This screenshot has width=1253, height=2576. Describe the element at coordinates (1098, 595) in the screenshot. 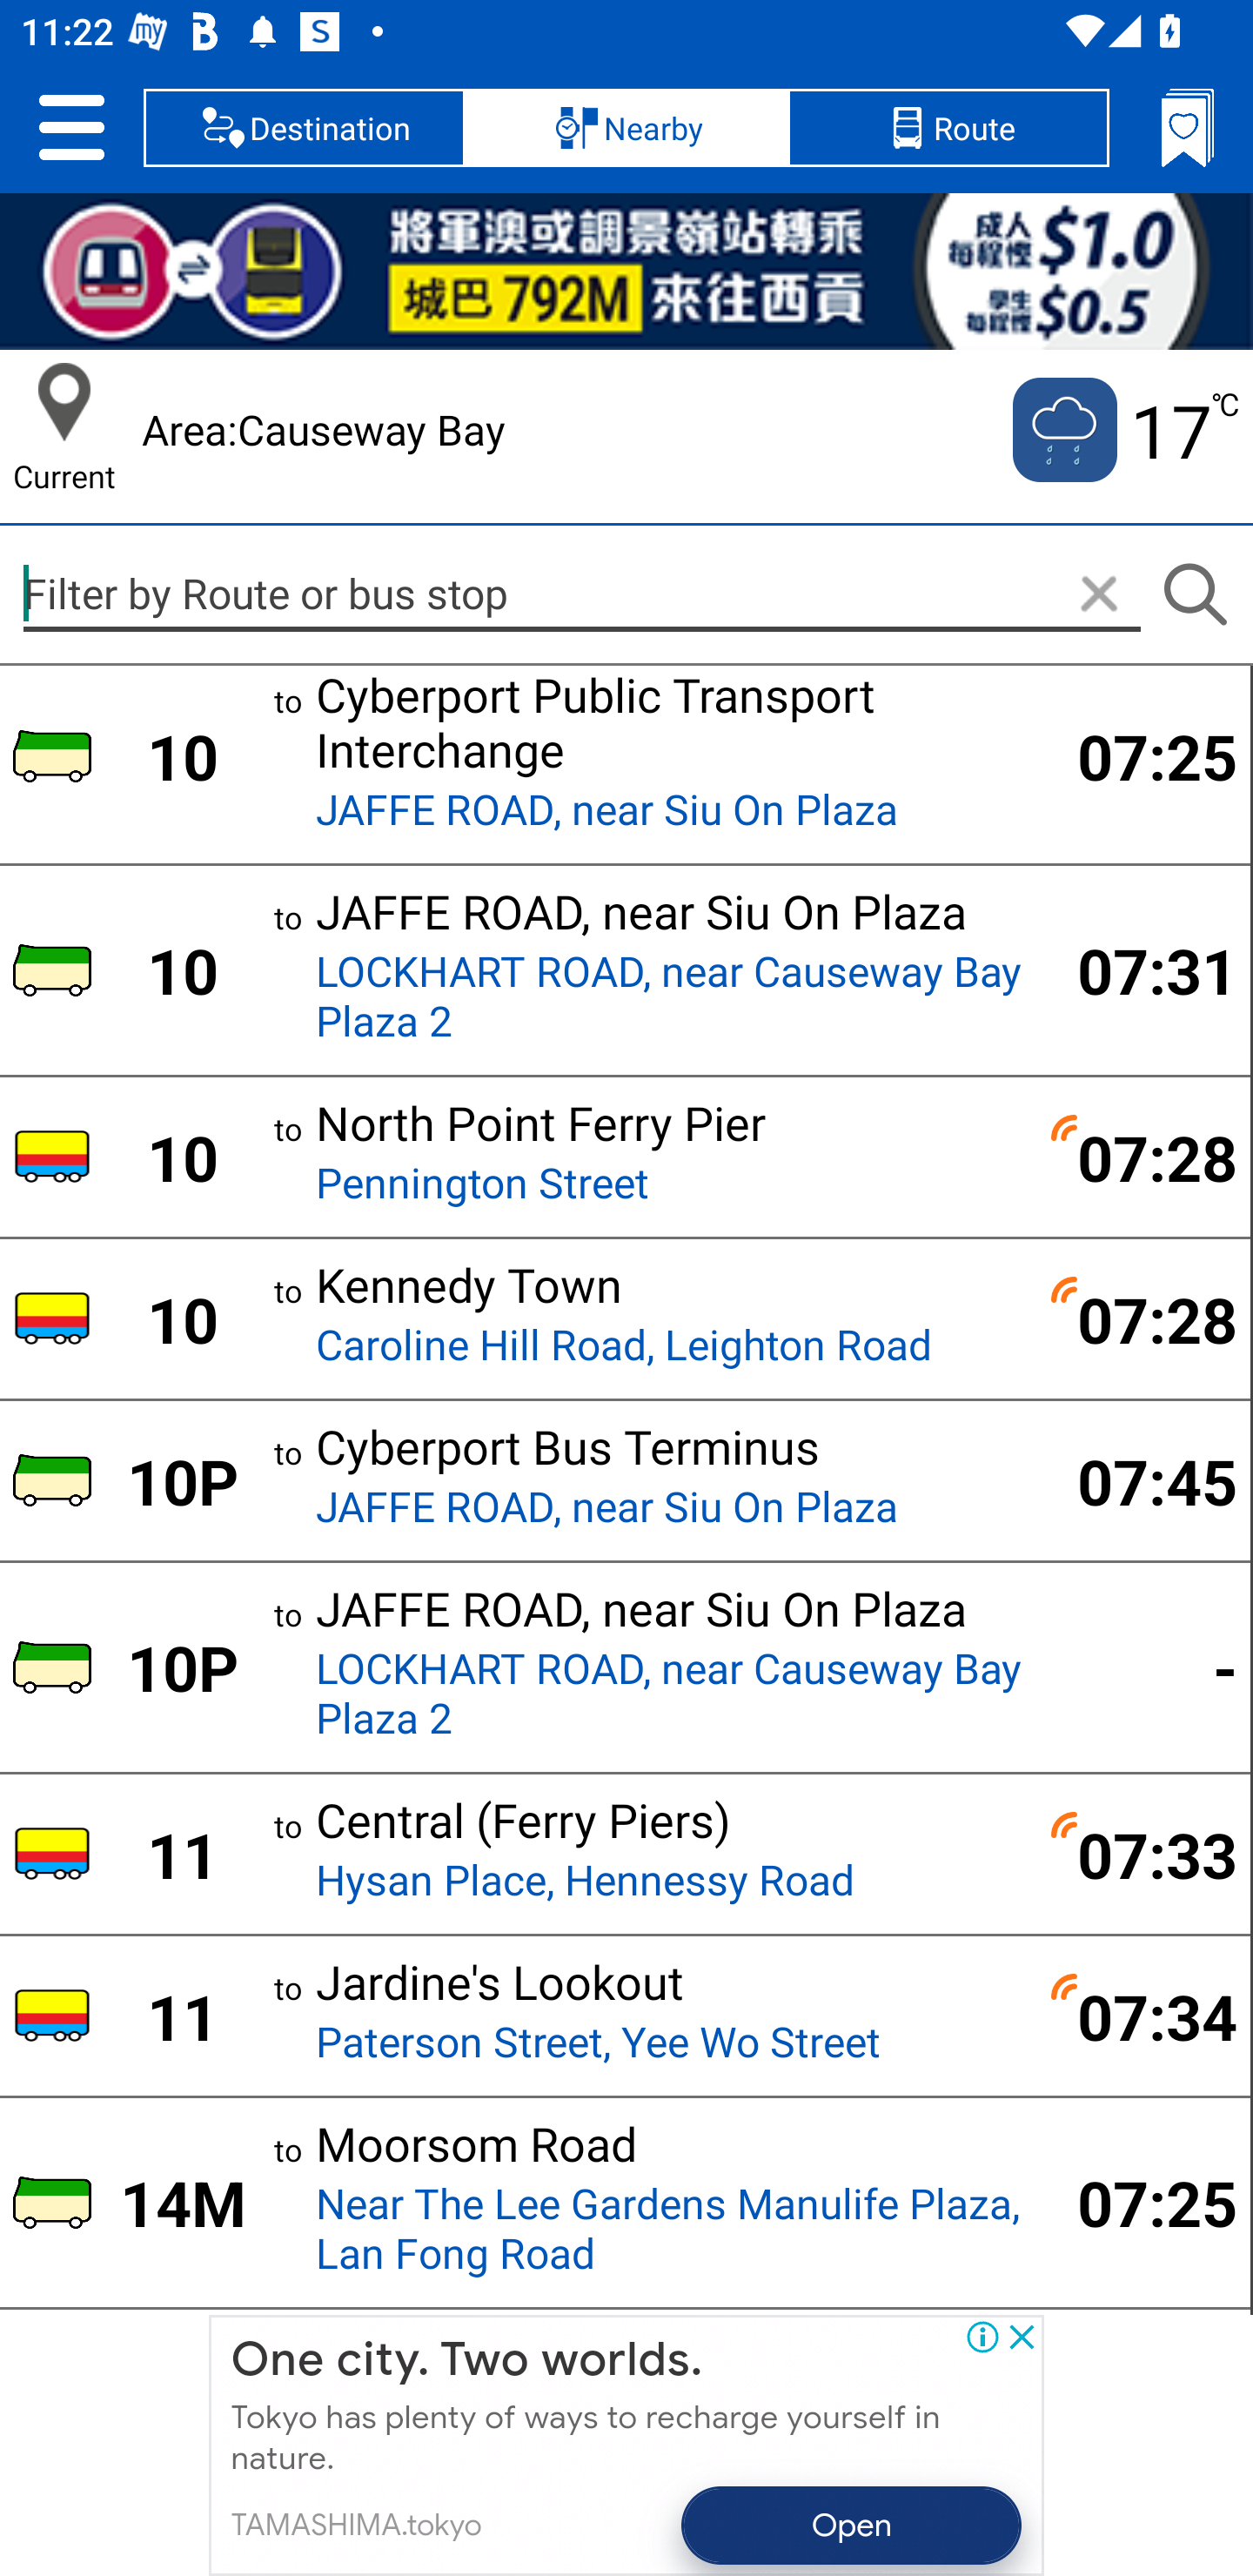

I see `Clear` at that location.